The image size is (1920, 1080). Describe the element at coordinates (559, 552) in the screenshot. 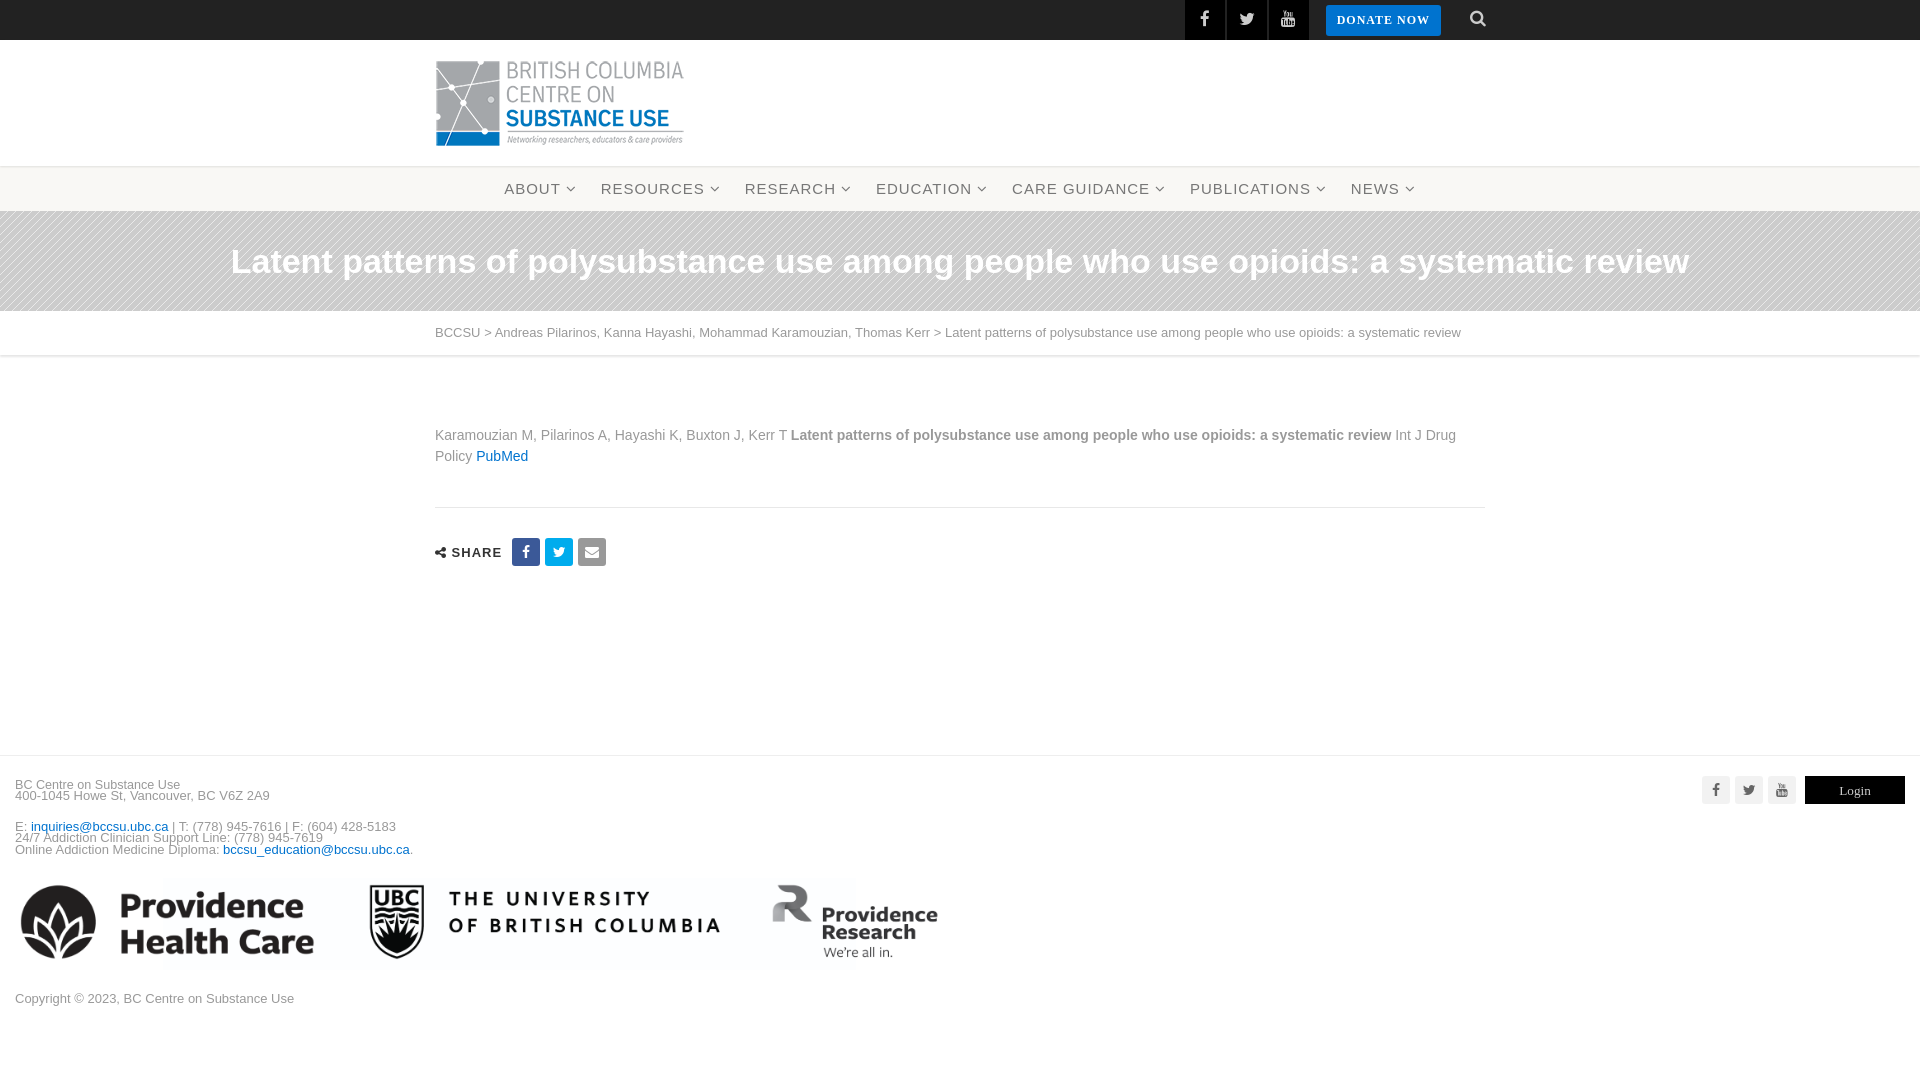

I see `Tweet` at that location.